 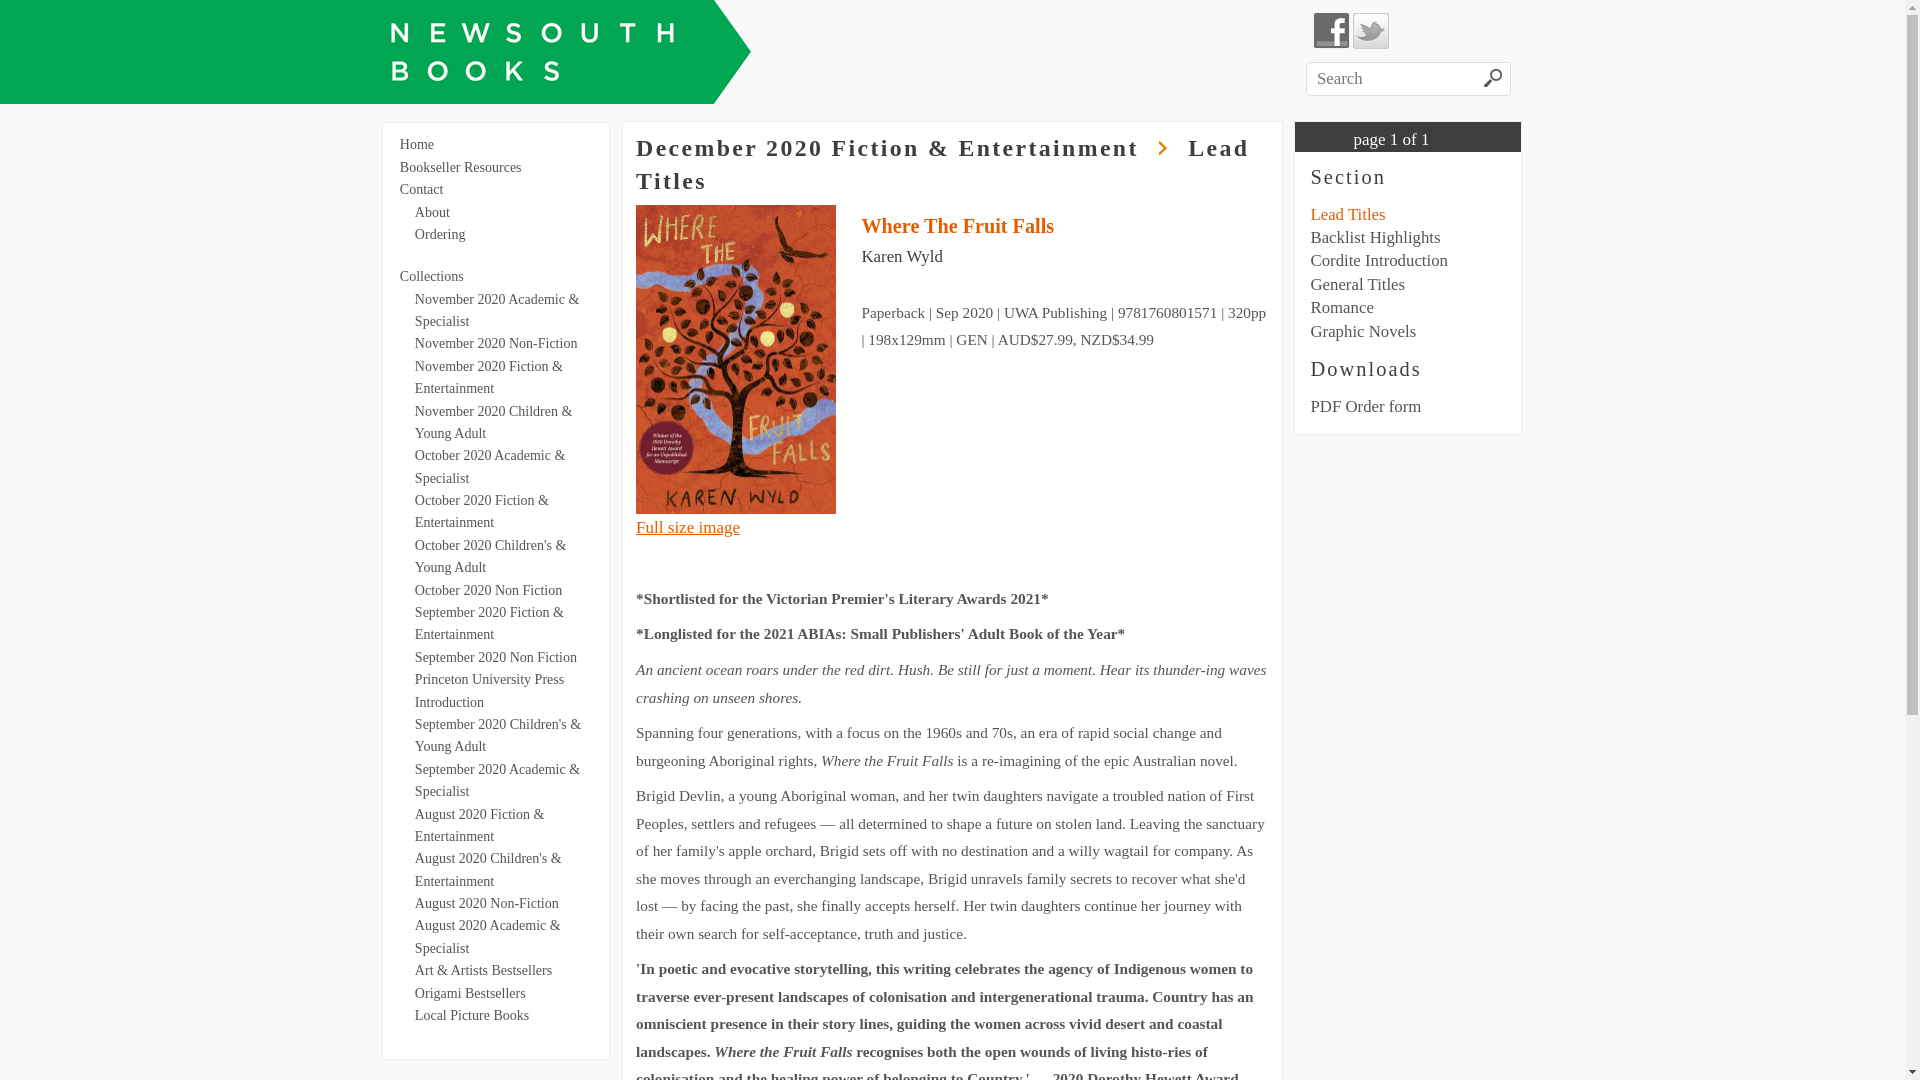 I want to click on October 2020 Children's & Young Adult, so click(x=490, y=556).